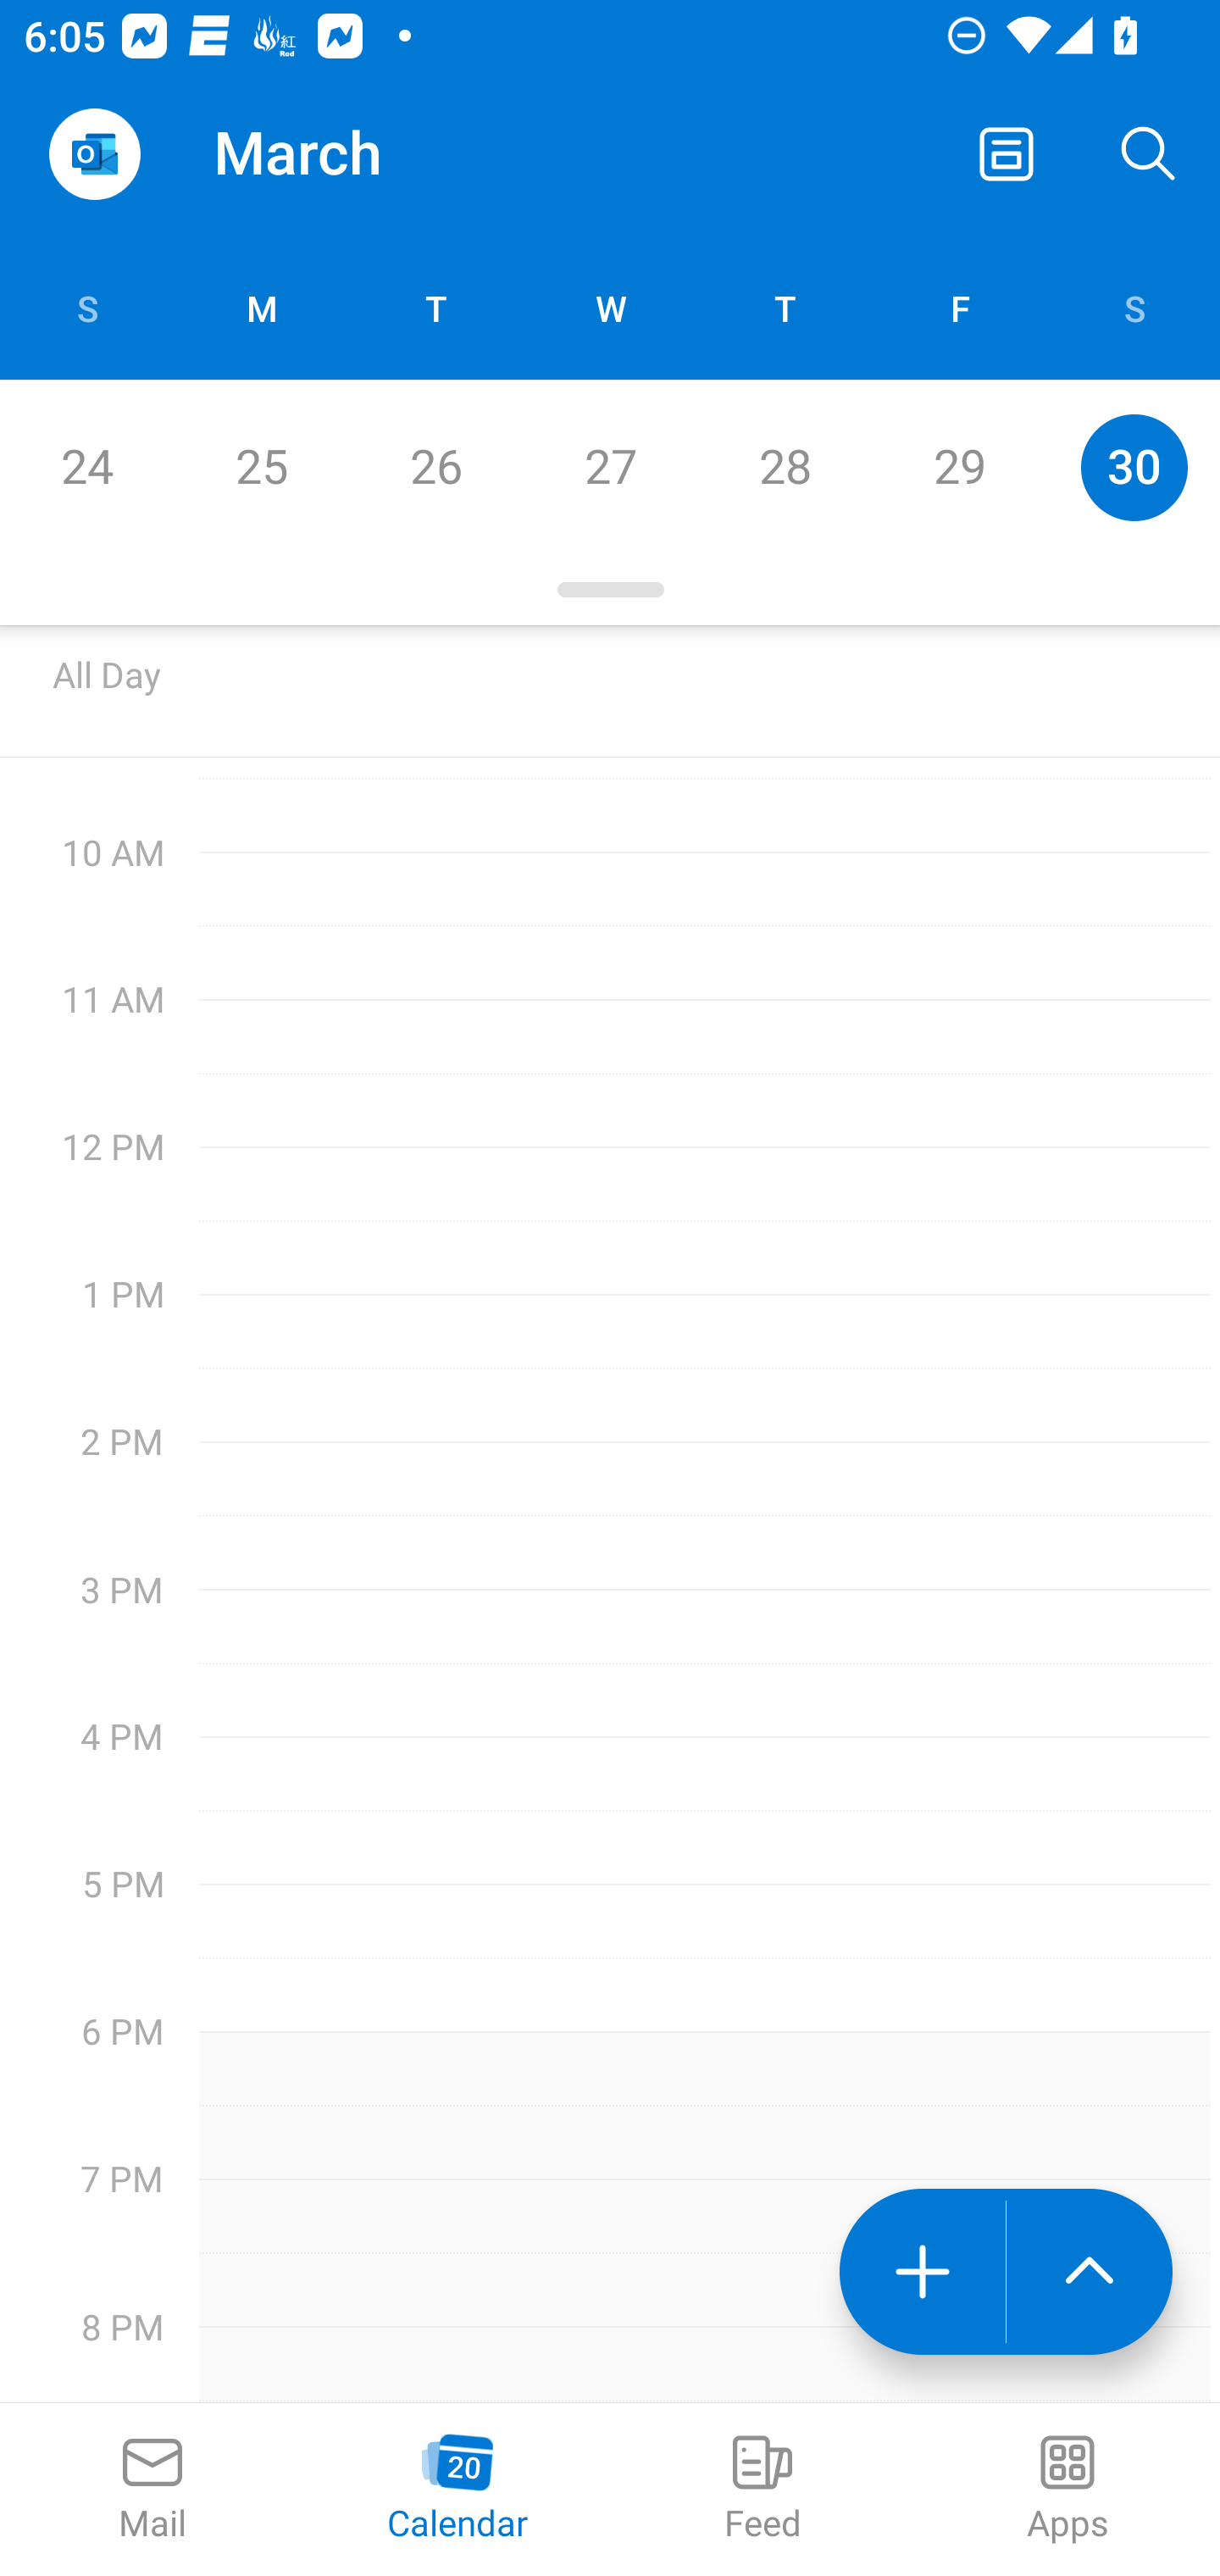 This screenshot has height=2576, width=1220. Describe the element at coordinates (261, 467) in the screenshot. I see `25 Monday, March 25` at that location.